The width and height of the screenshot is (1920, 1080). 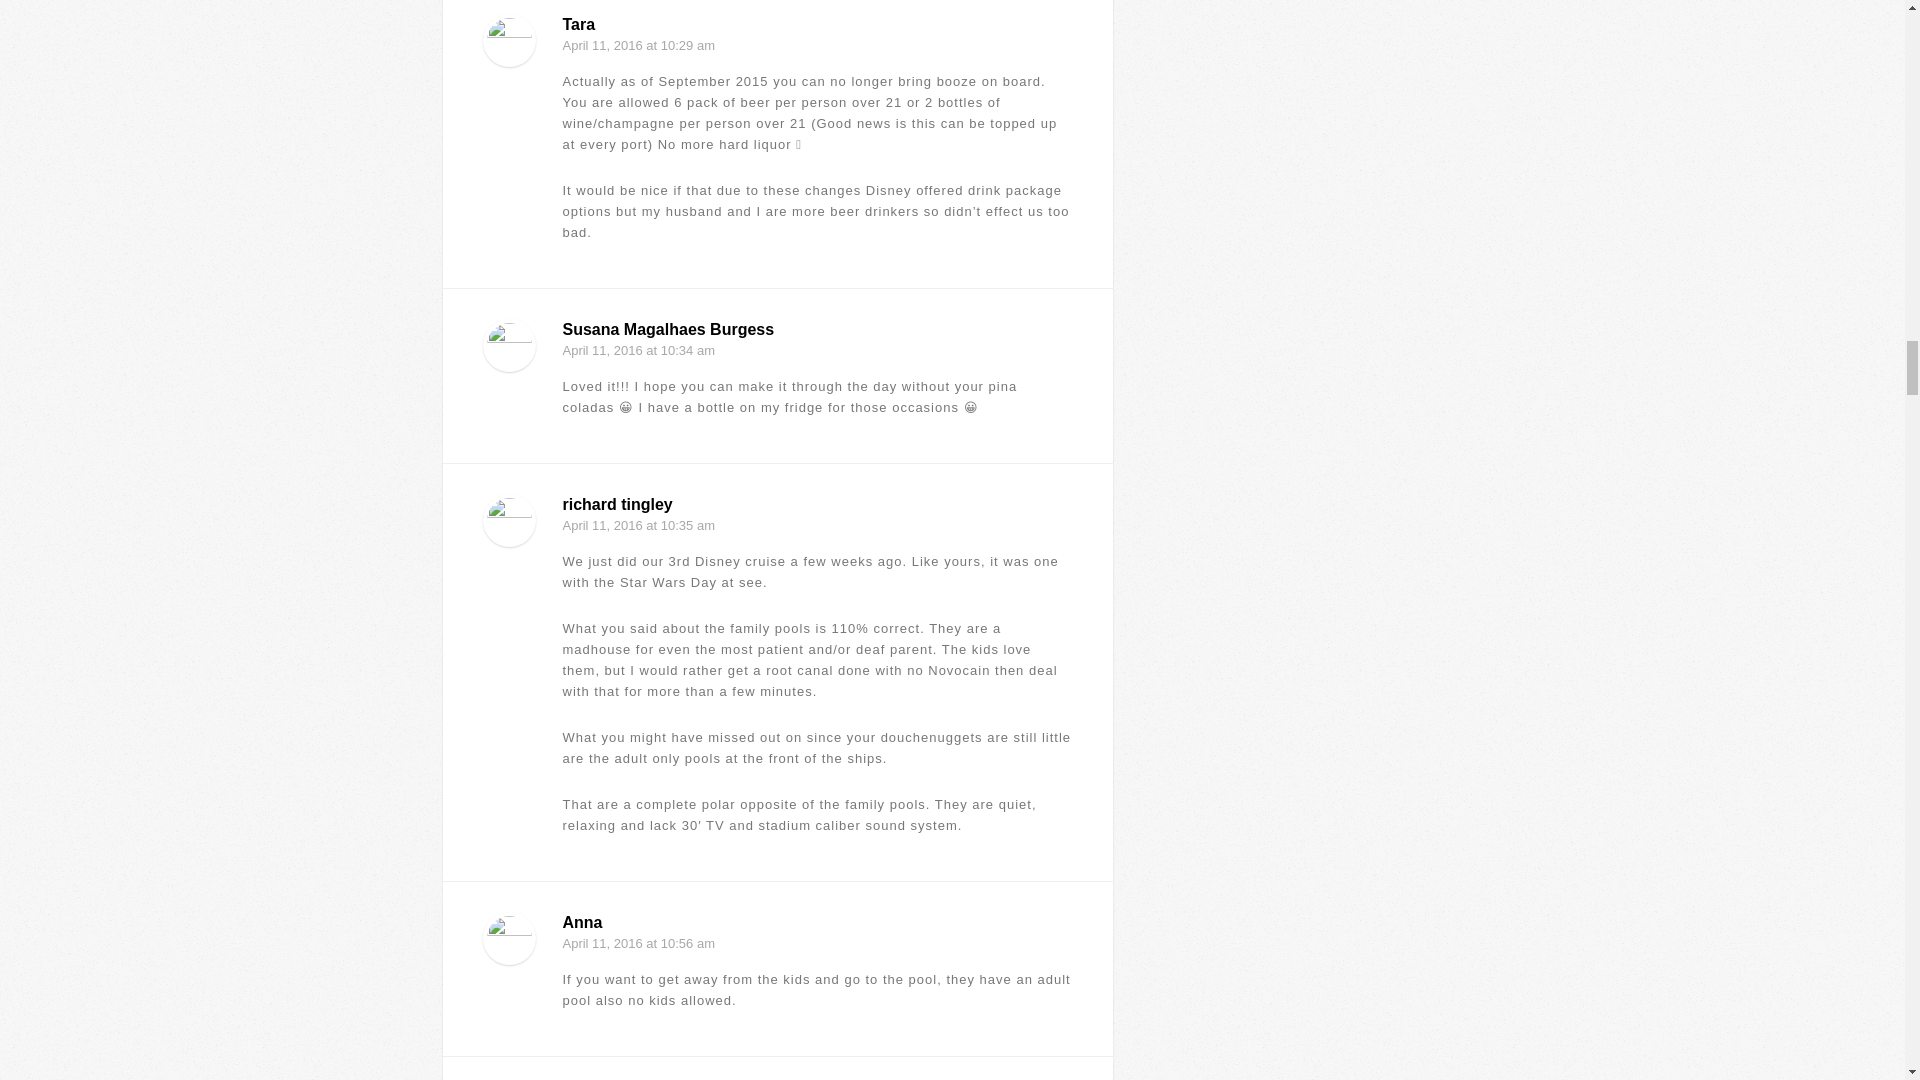 What do you see at coordinates (1062, 252) in the screenshot?
I see `Comment Permalink` at bounding box center [1062, 252].